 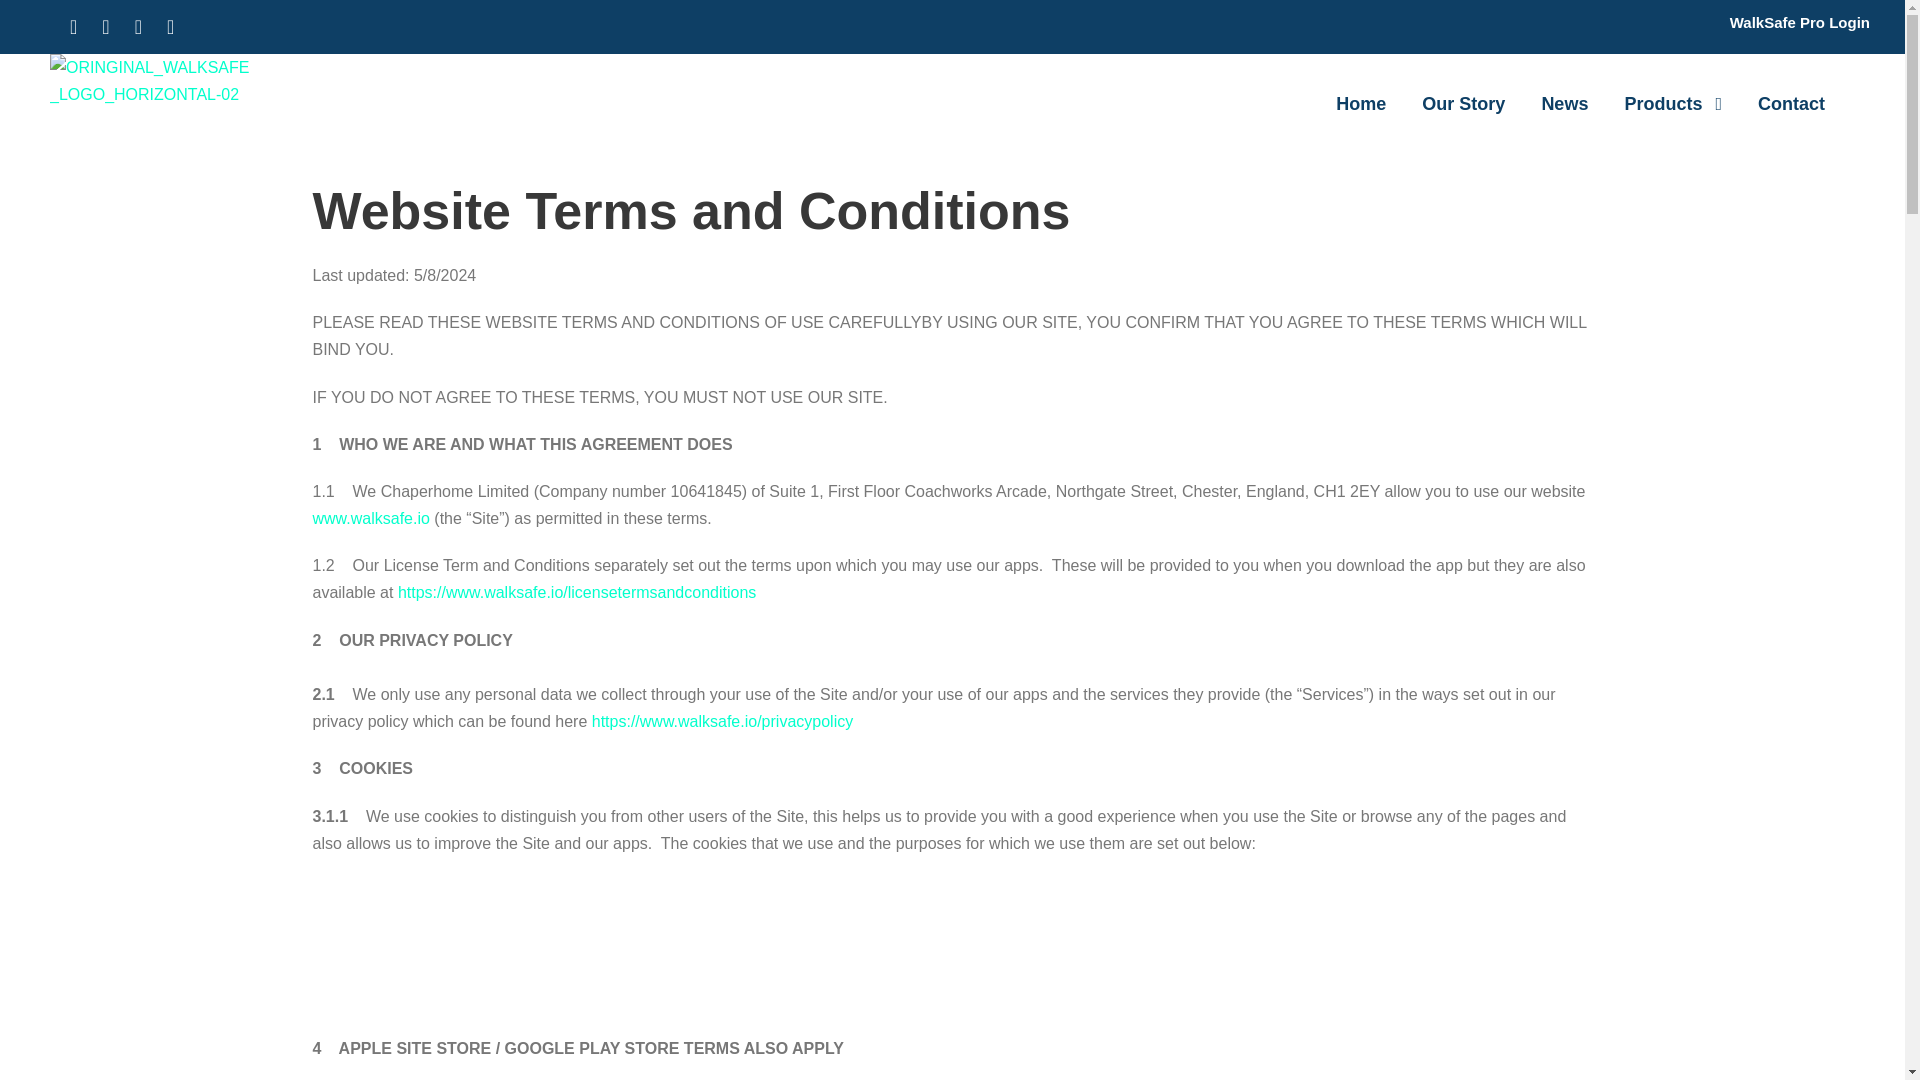 I want to click on WalkSafe Pro Login, so click(x=1800, y=22).